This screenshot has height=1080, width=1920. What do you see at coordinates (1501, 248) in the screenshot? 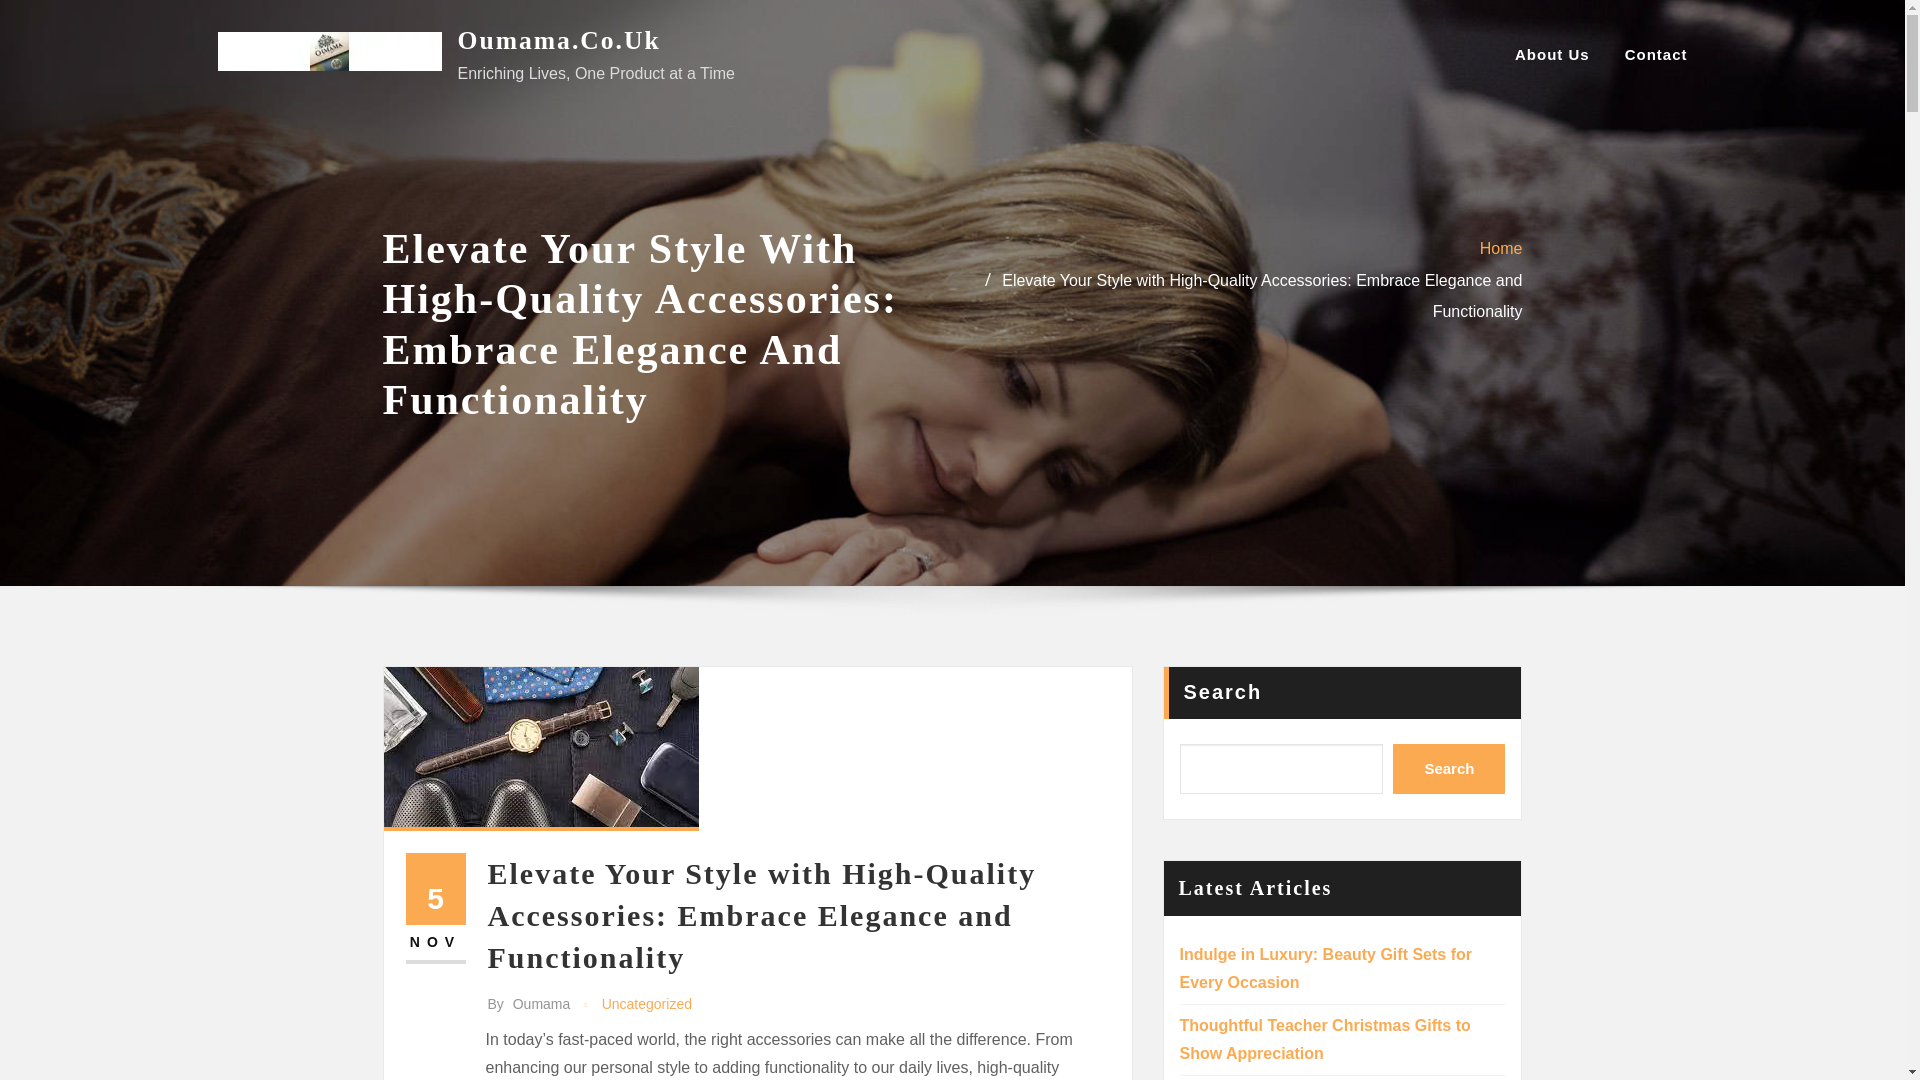
I see `Home` at bounding box center [1501, 248].